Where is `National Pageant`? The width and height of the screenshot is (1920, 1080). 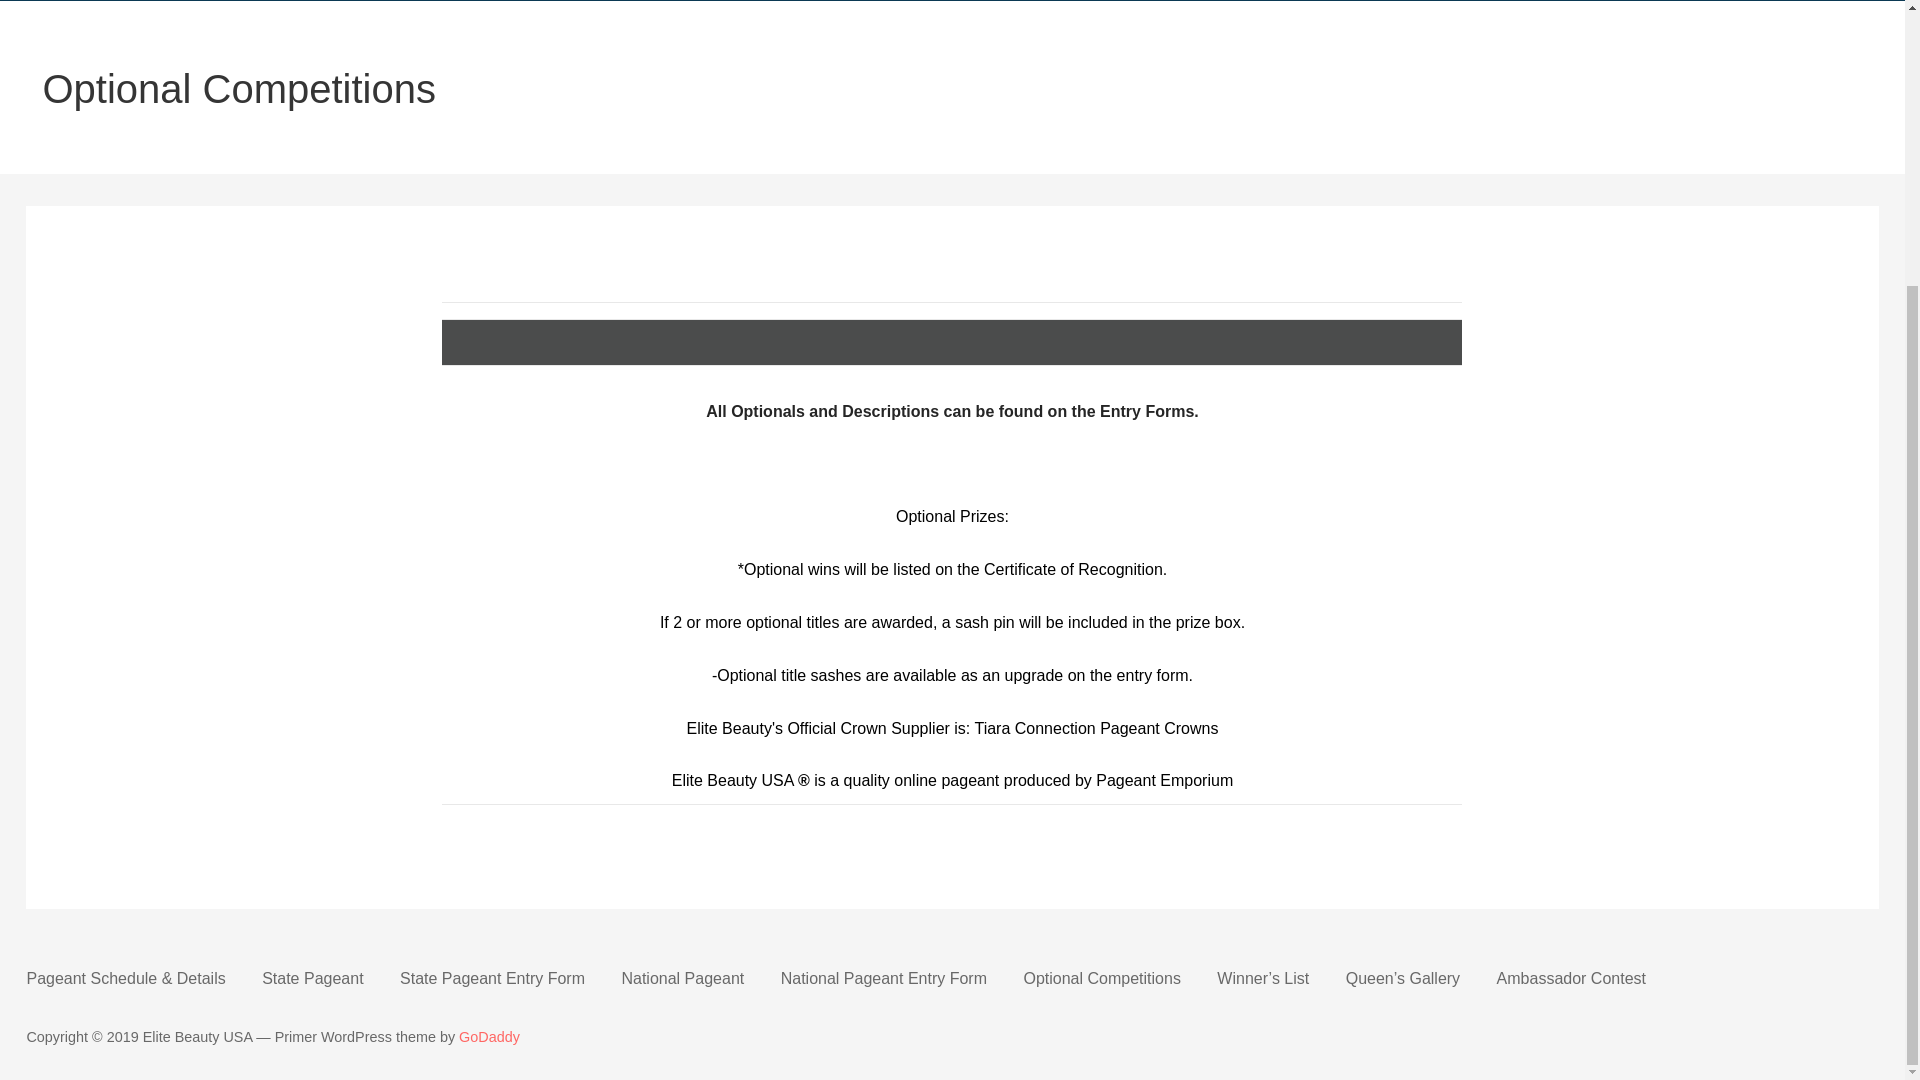 National Pageant is located at coordinates (682, 978).